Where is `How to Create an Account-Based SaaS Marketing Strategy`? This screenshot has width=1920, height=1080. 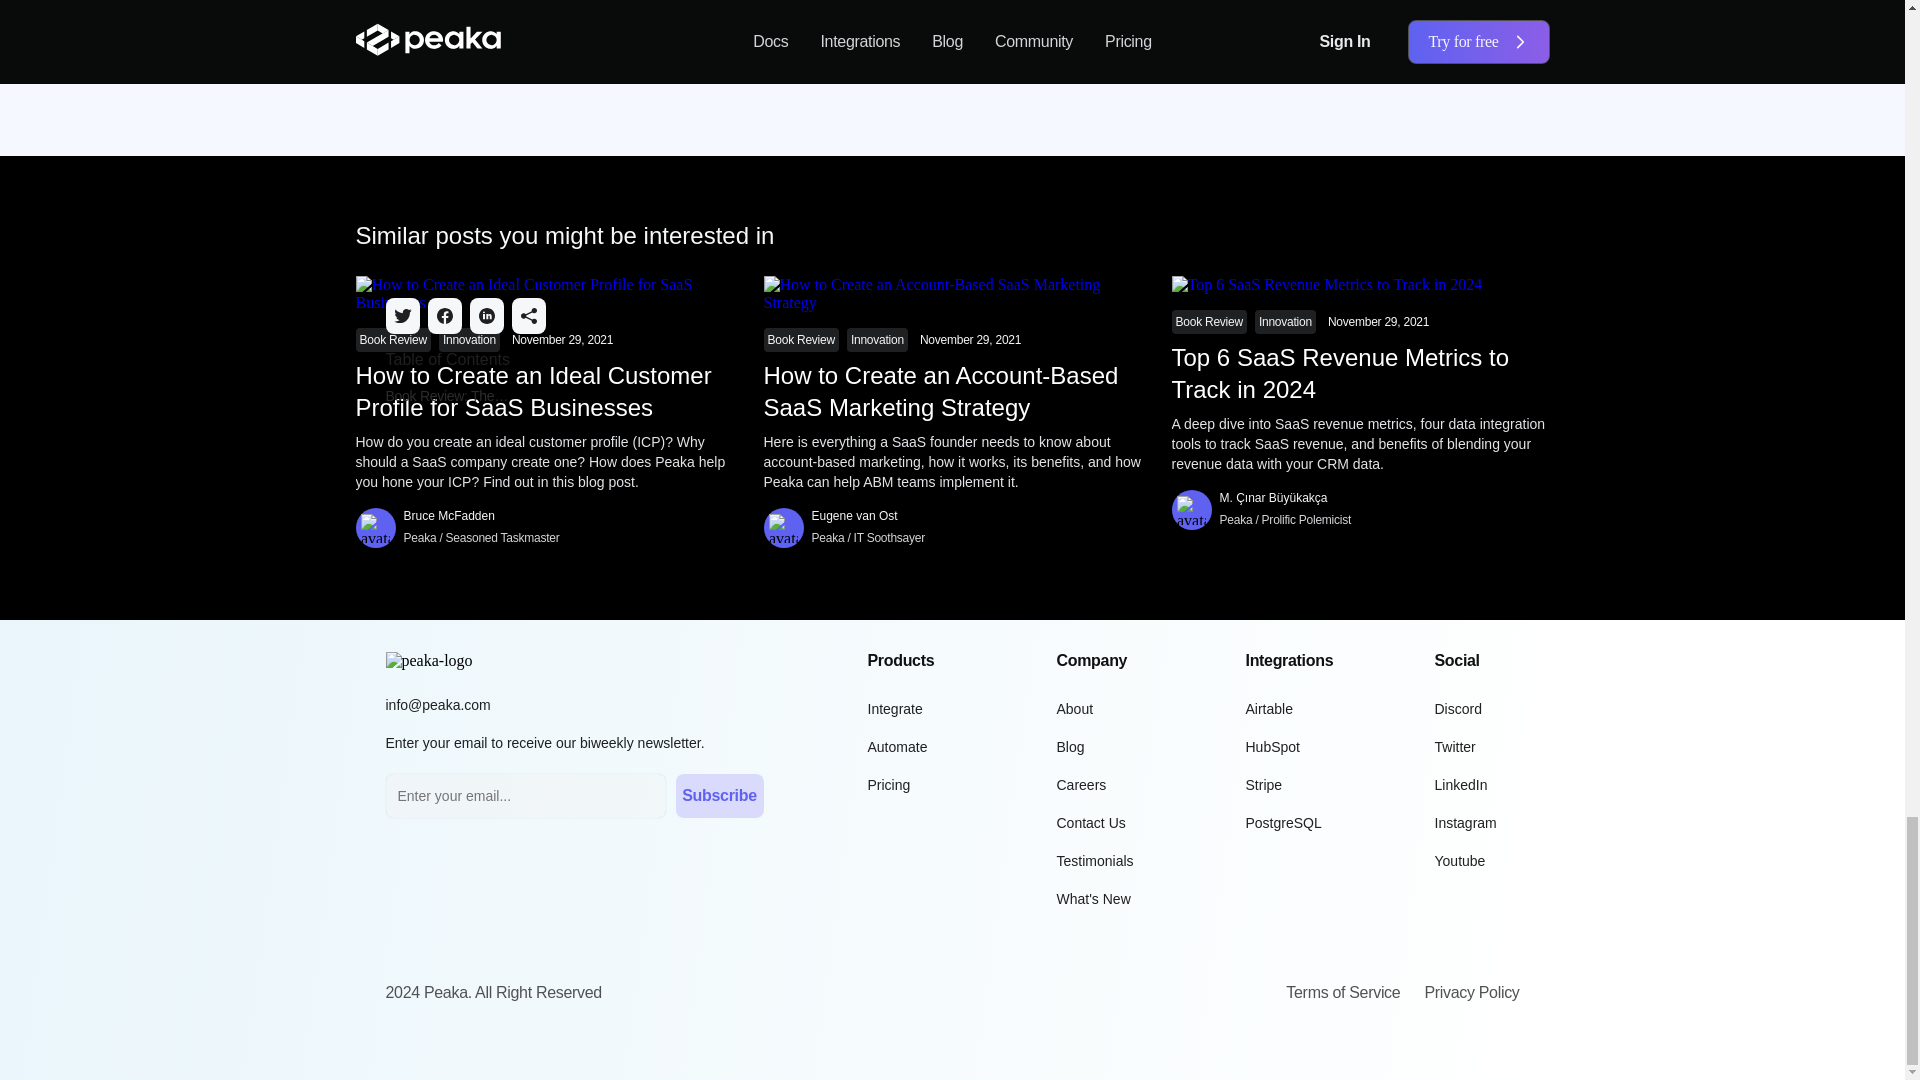
How to Create an Account-Based SaaS Marketing Strategy is located at coordinates (953, 392).